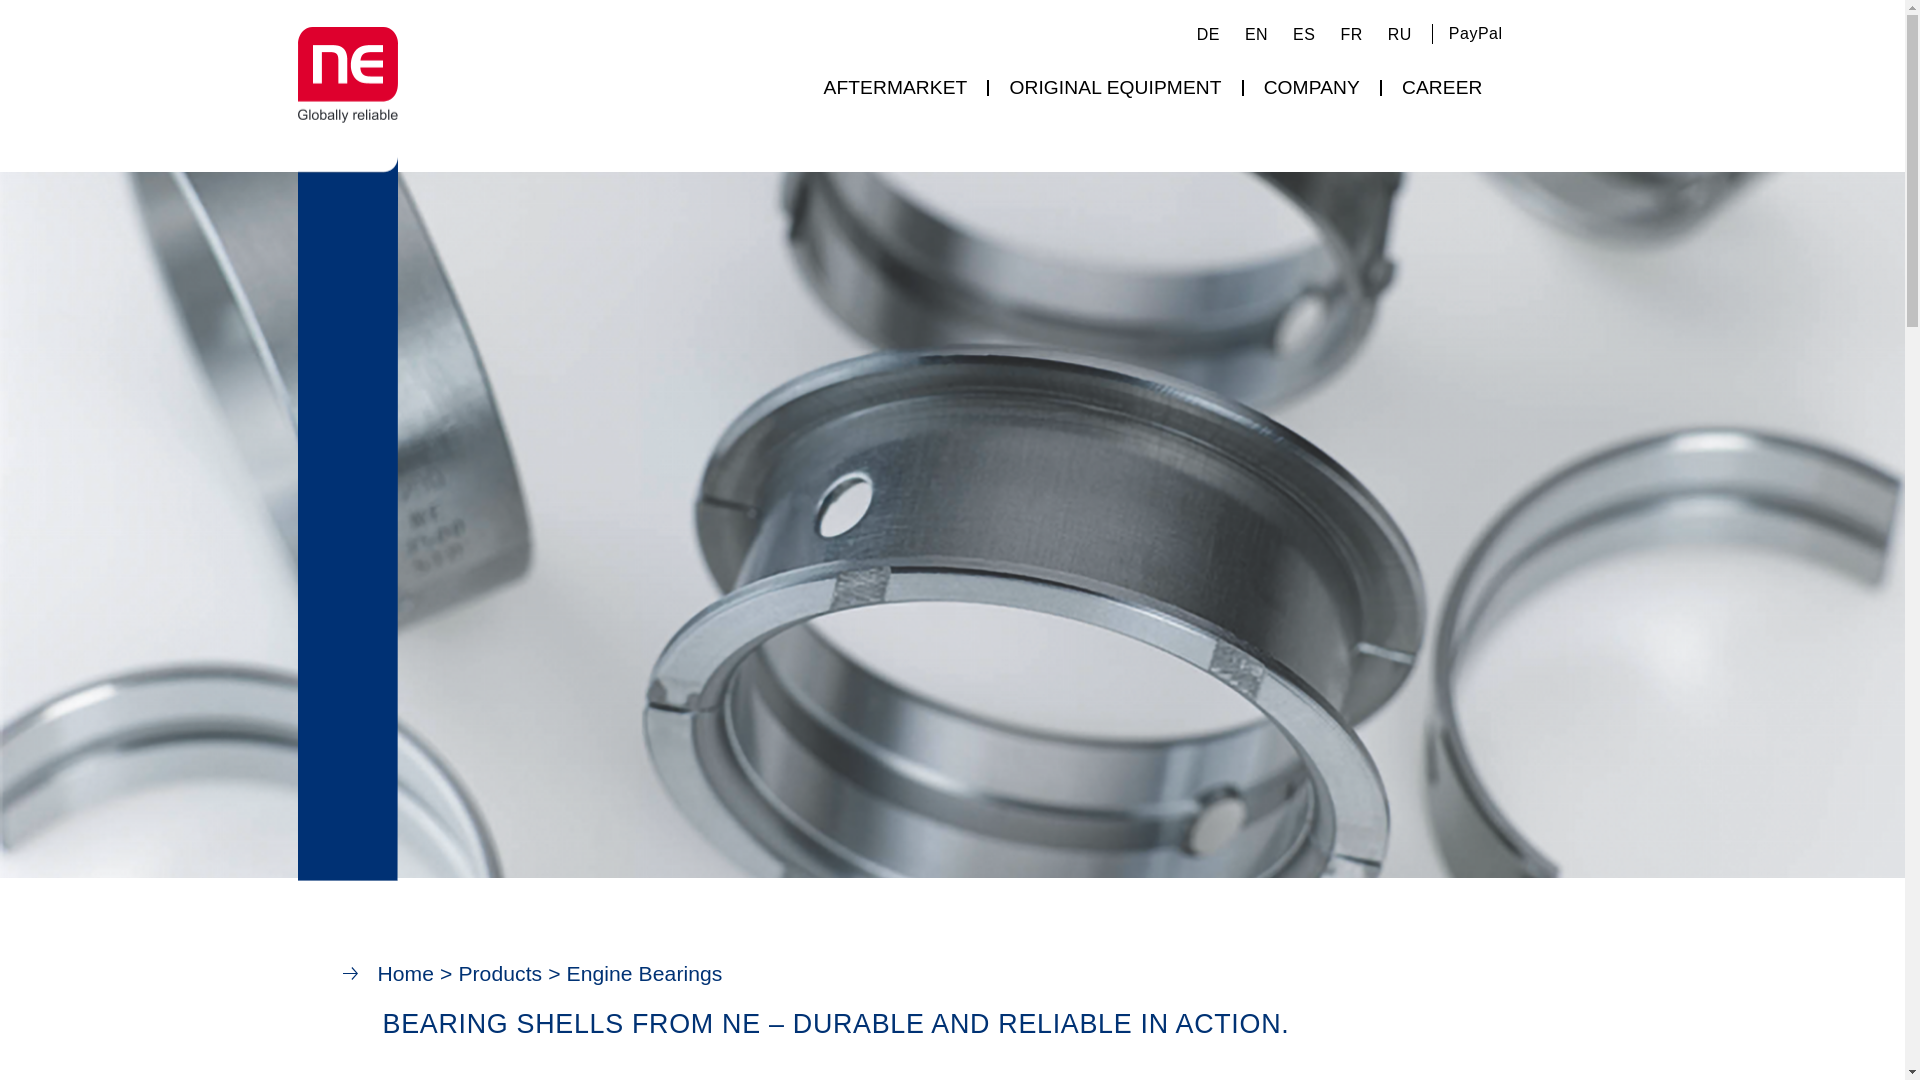  What do you see at coordinates (1394, 34) in the screenshot?
I see `RU` at bounding box center [1394, 34].